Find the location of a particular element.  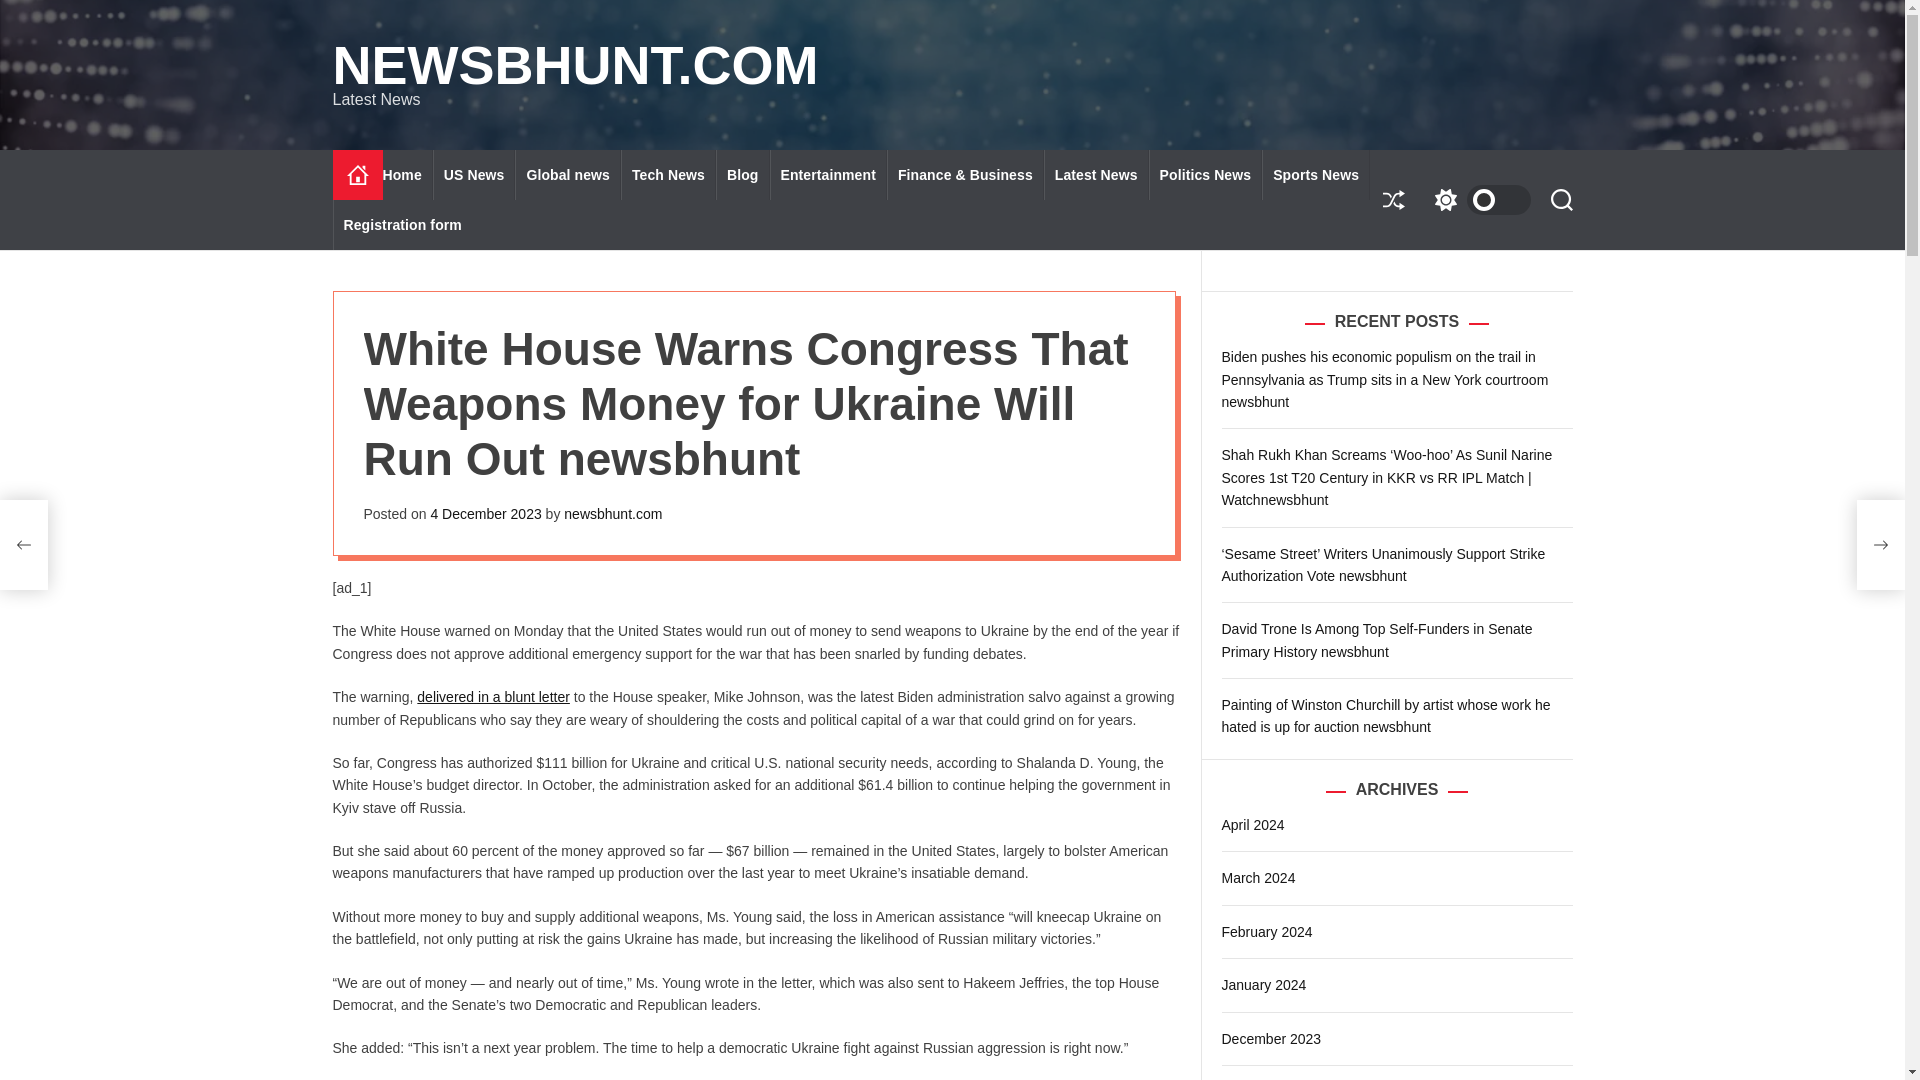

Latest News is located at coordinates (1096, 174).